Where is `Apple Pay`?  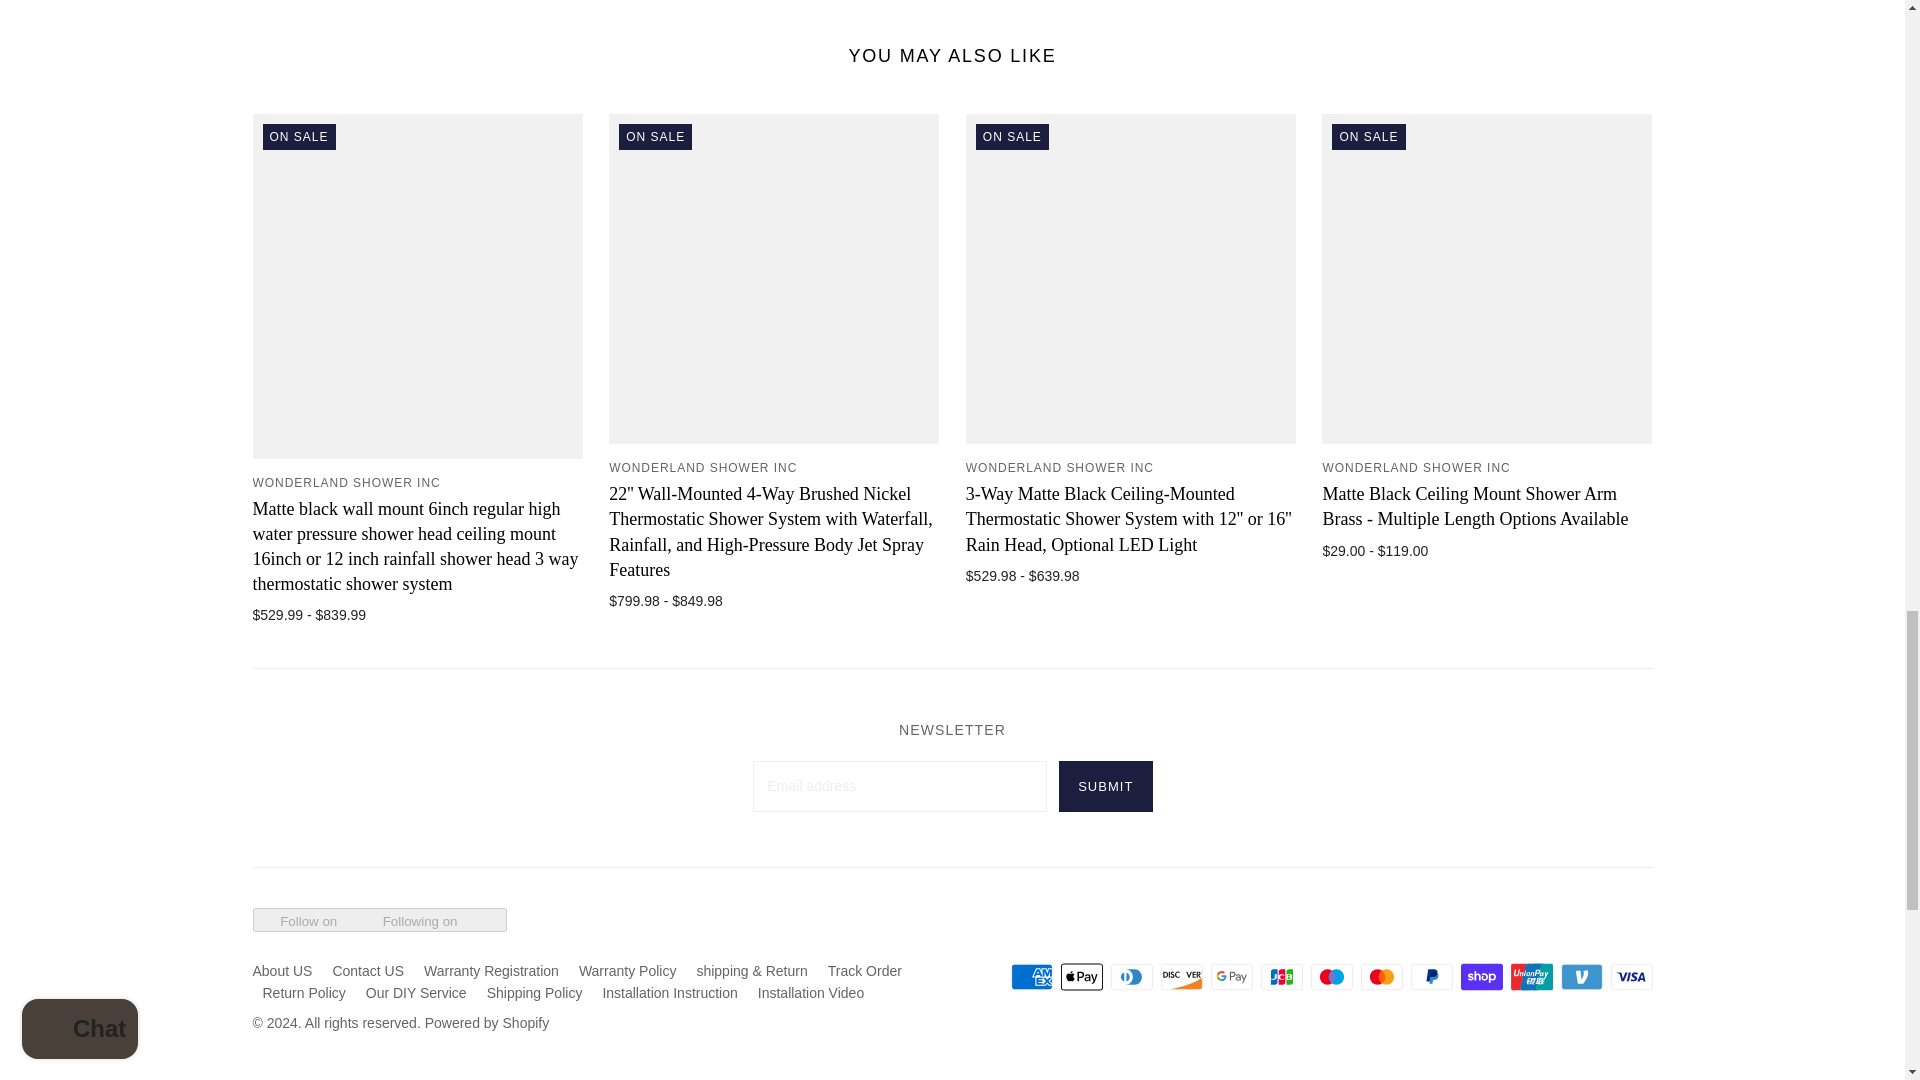 Apple Pay is located at coordinates (1080, 976).